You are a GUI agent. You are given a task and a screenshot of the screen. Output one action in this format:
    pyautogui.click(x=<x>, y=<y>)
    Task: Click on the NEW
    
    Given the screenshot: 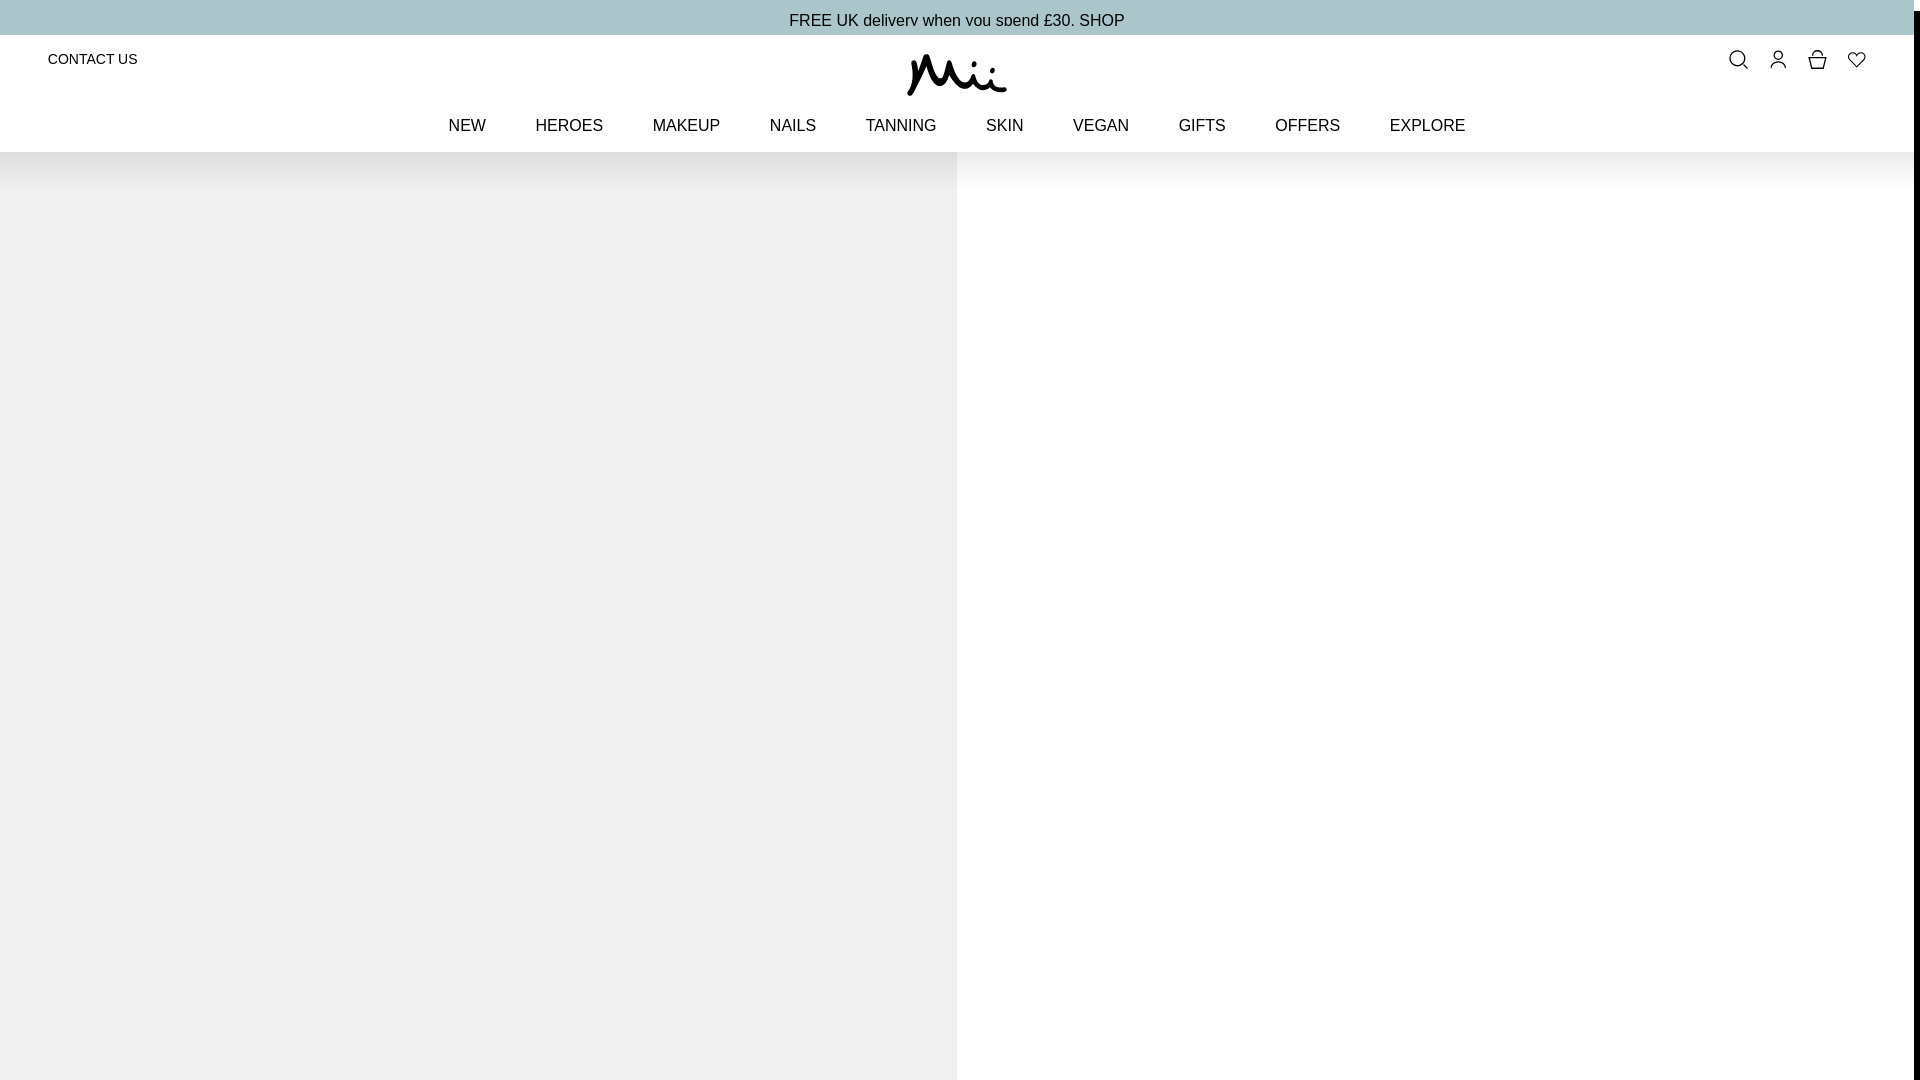 What is the action you would take?
    pyautogui.click(x=467, y=114)
    